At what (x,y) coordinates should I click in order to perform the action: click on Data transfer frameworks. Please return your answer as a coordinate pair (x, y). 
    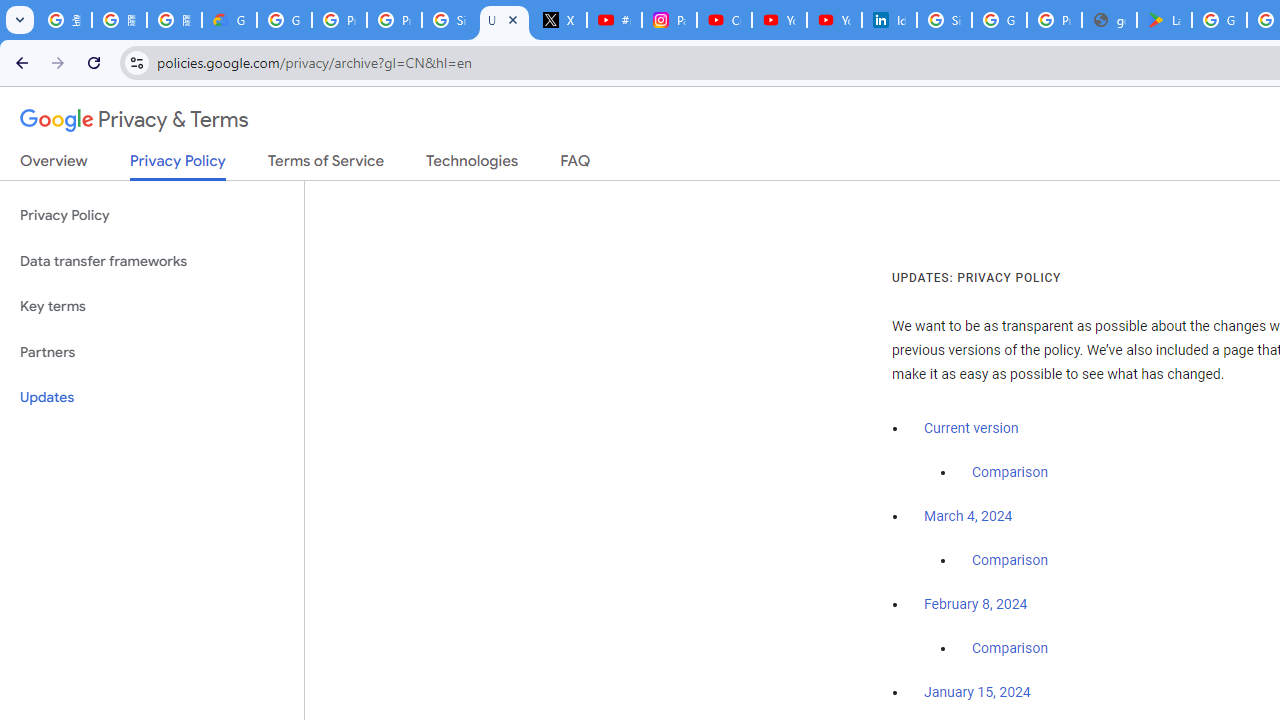
    Looking at the image, I should click on (152, 262).